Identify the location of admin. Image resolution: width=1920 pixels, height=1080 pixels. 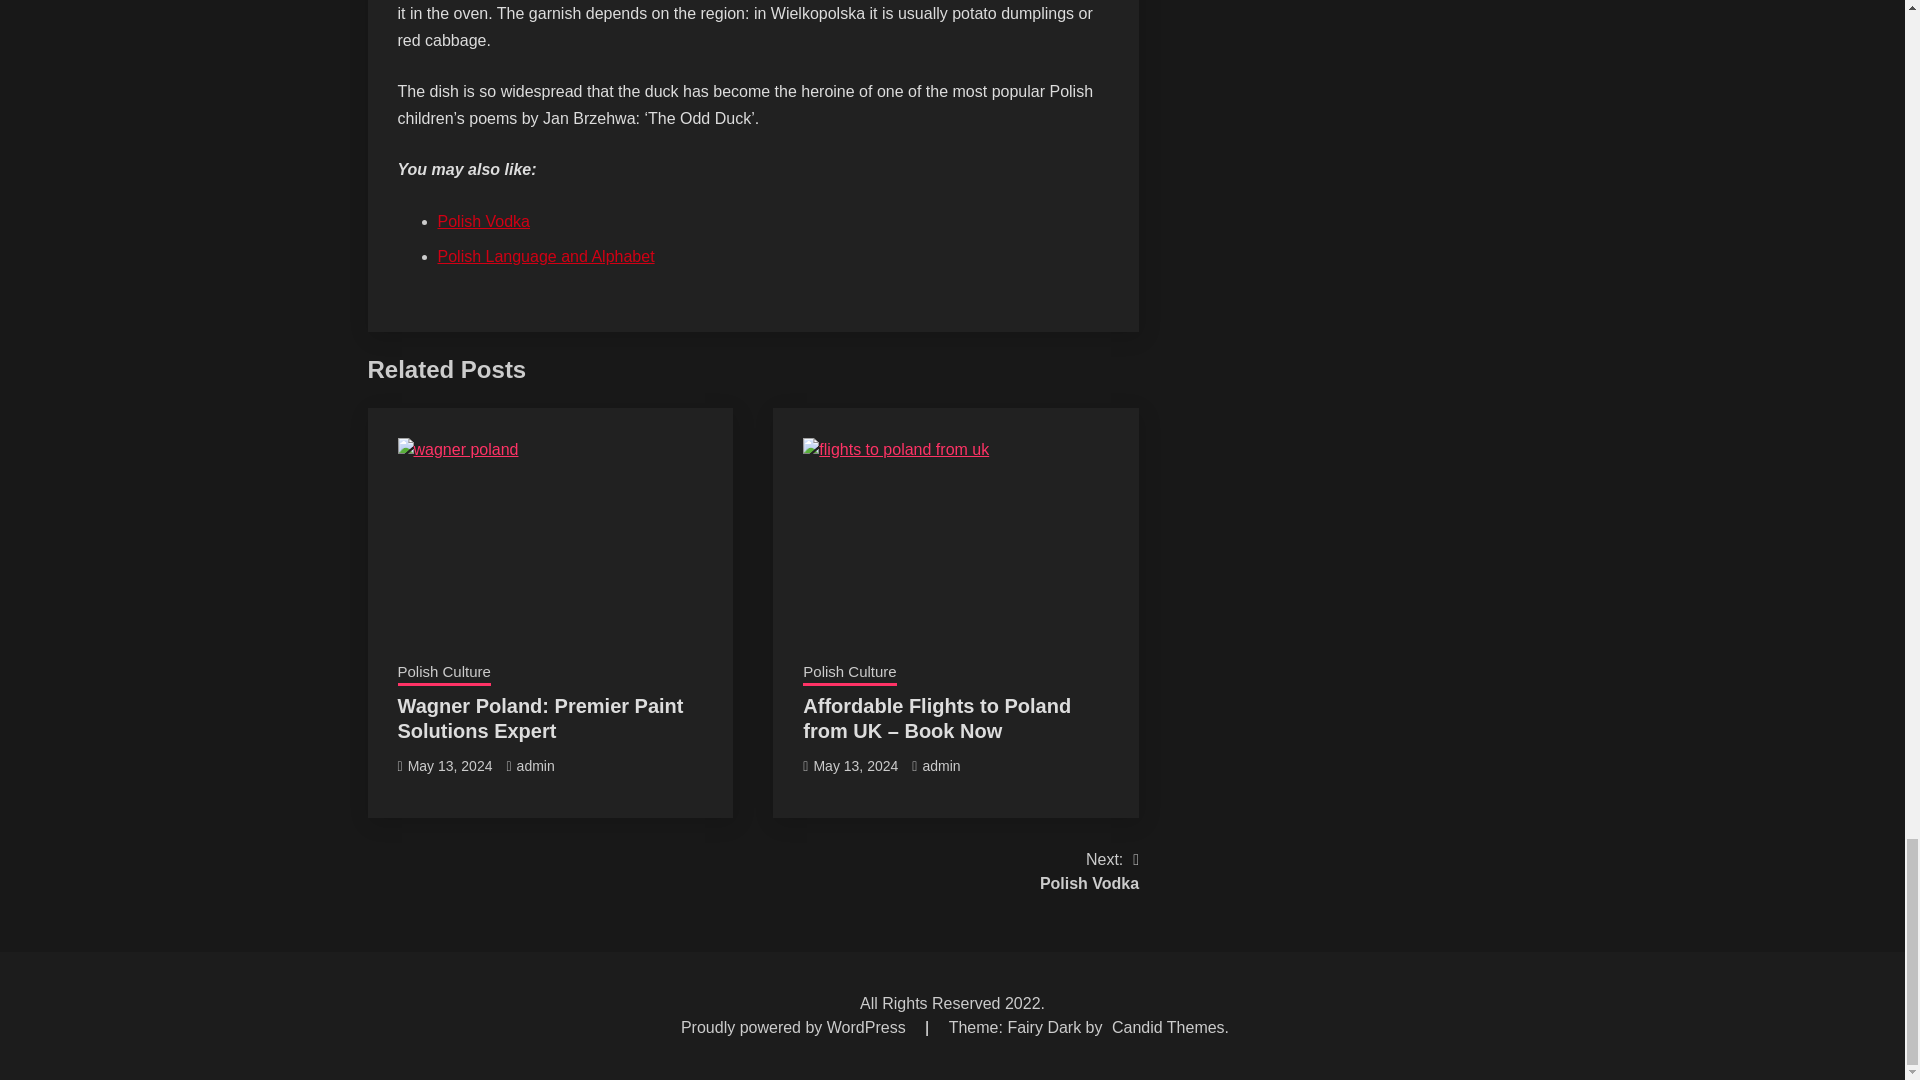
(444, 673).